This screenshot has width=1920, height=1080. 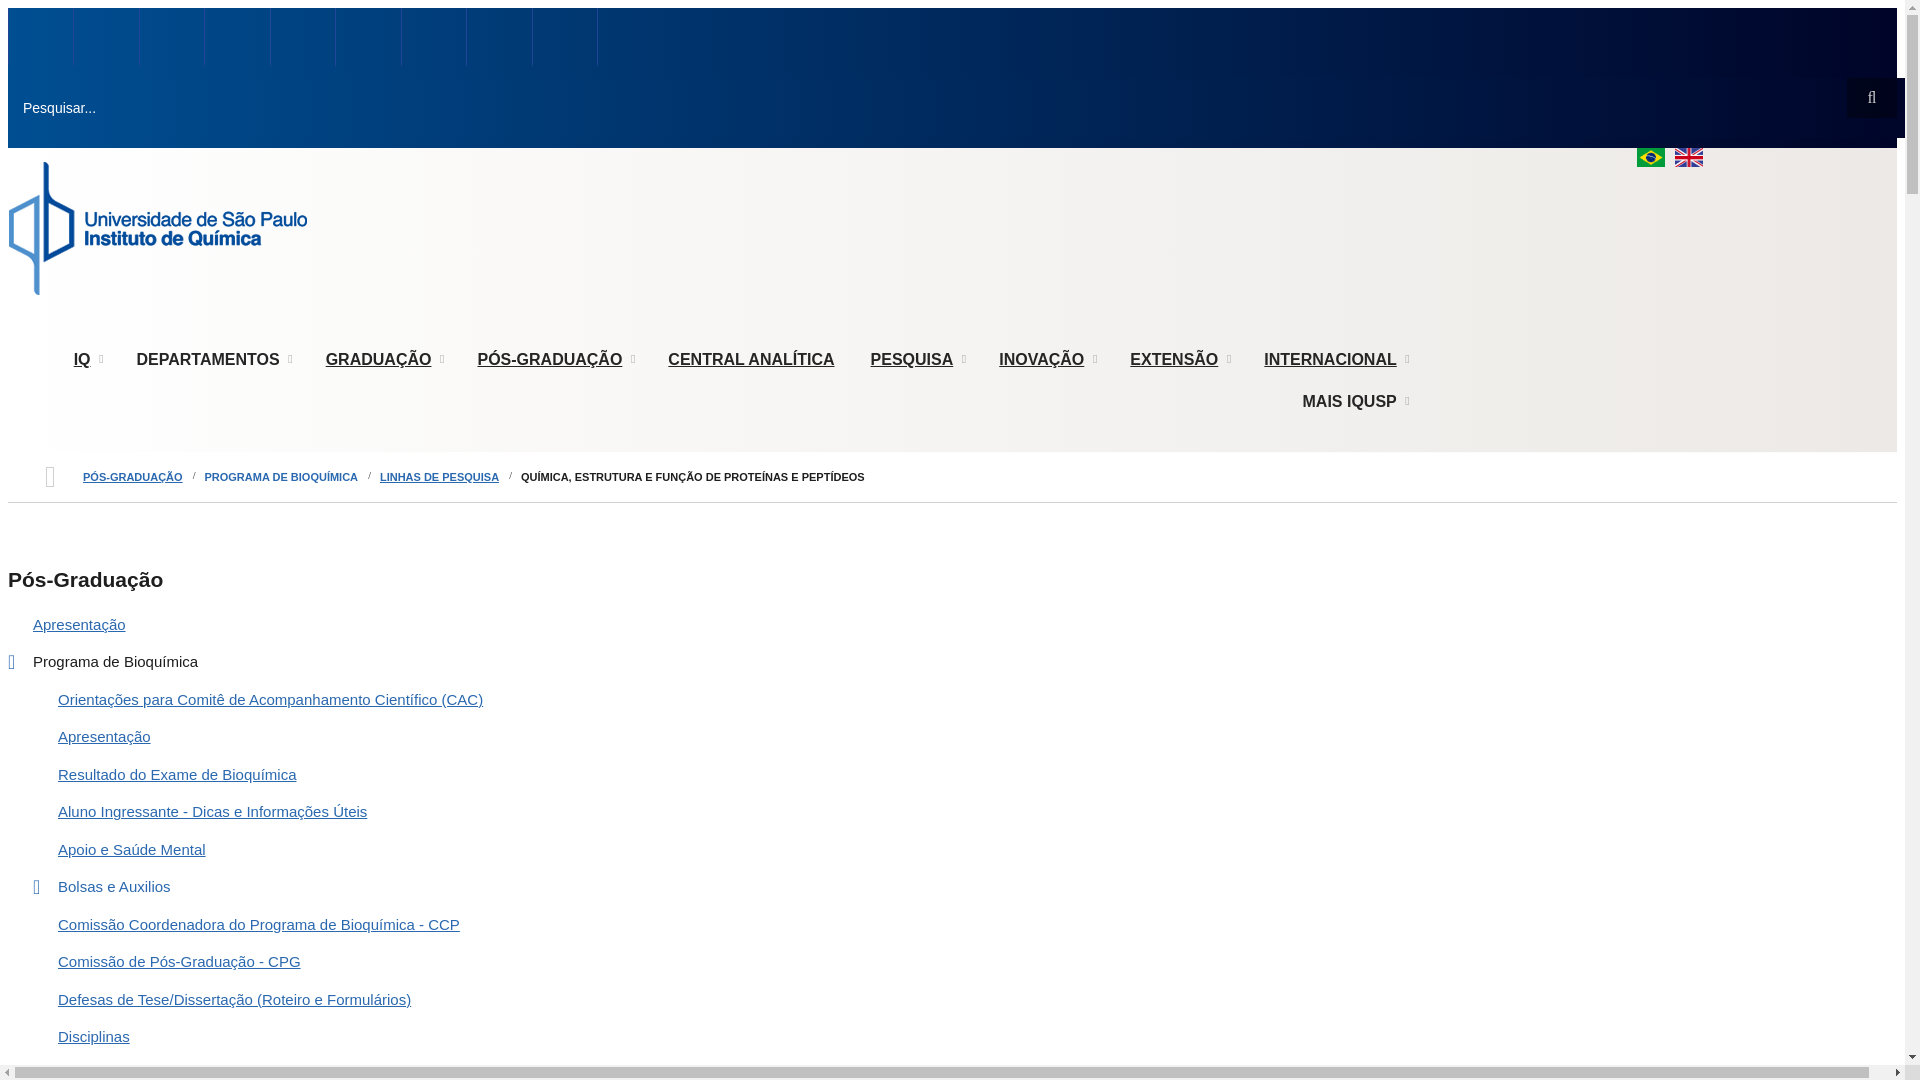 What do you see at coordinates (498, 38) in the screenshot?
I see `Acessar Webmail IQUSP` at bounding box center [498, 38].